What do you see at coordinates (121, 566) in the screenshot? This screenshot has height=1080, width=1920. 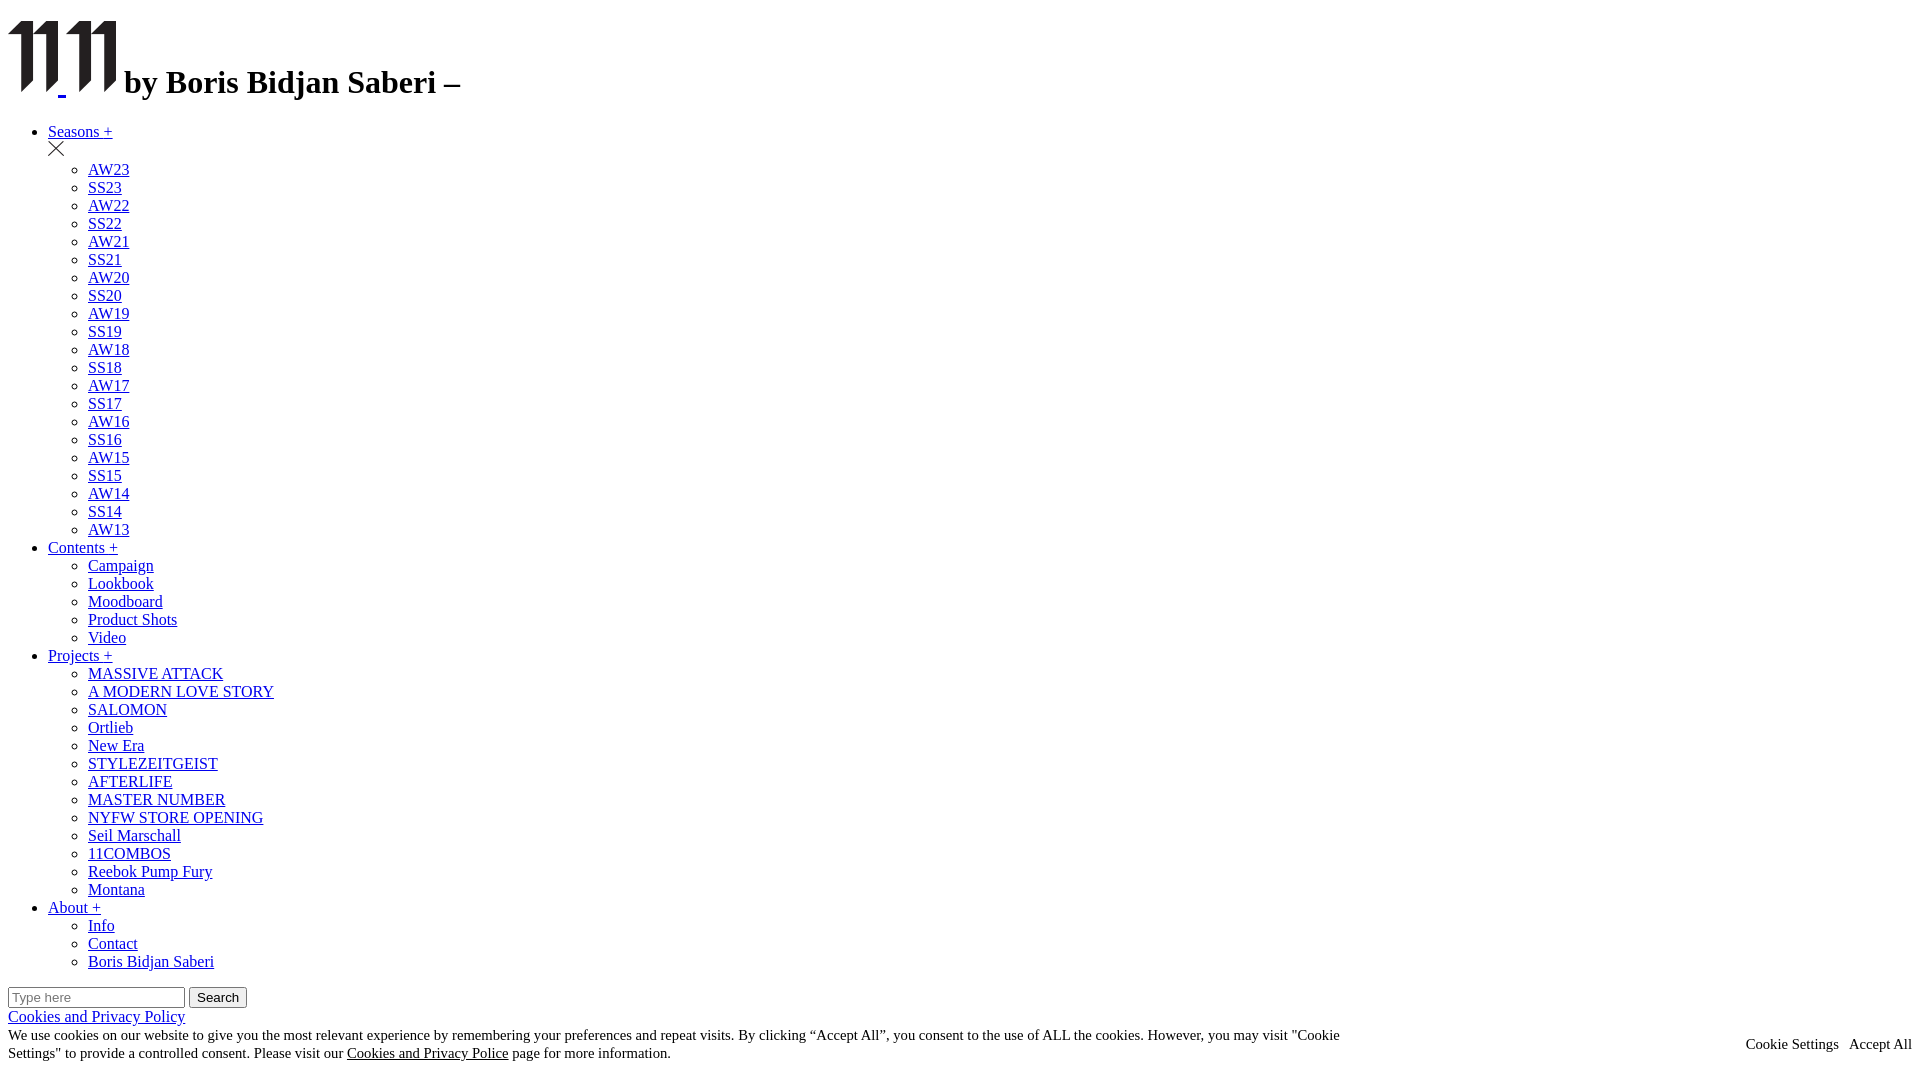 I see `Campaign` at bounding box center [121, 566].